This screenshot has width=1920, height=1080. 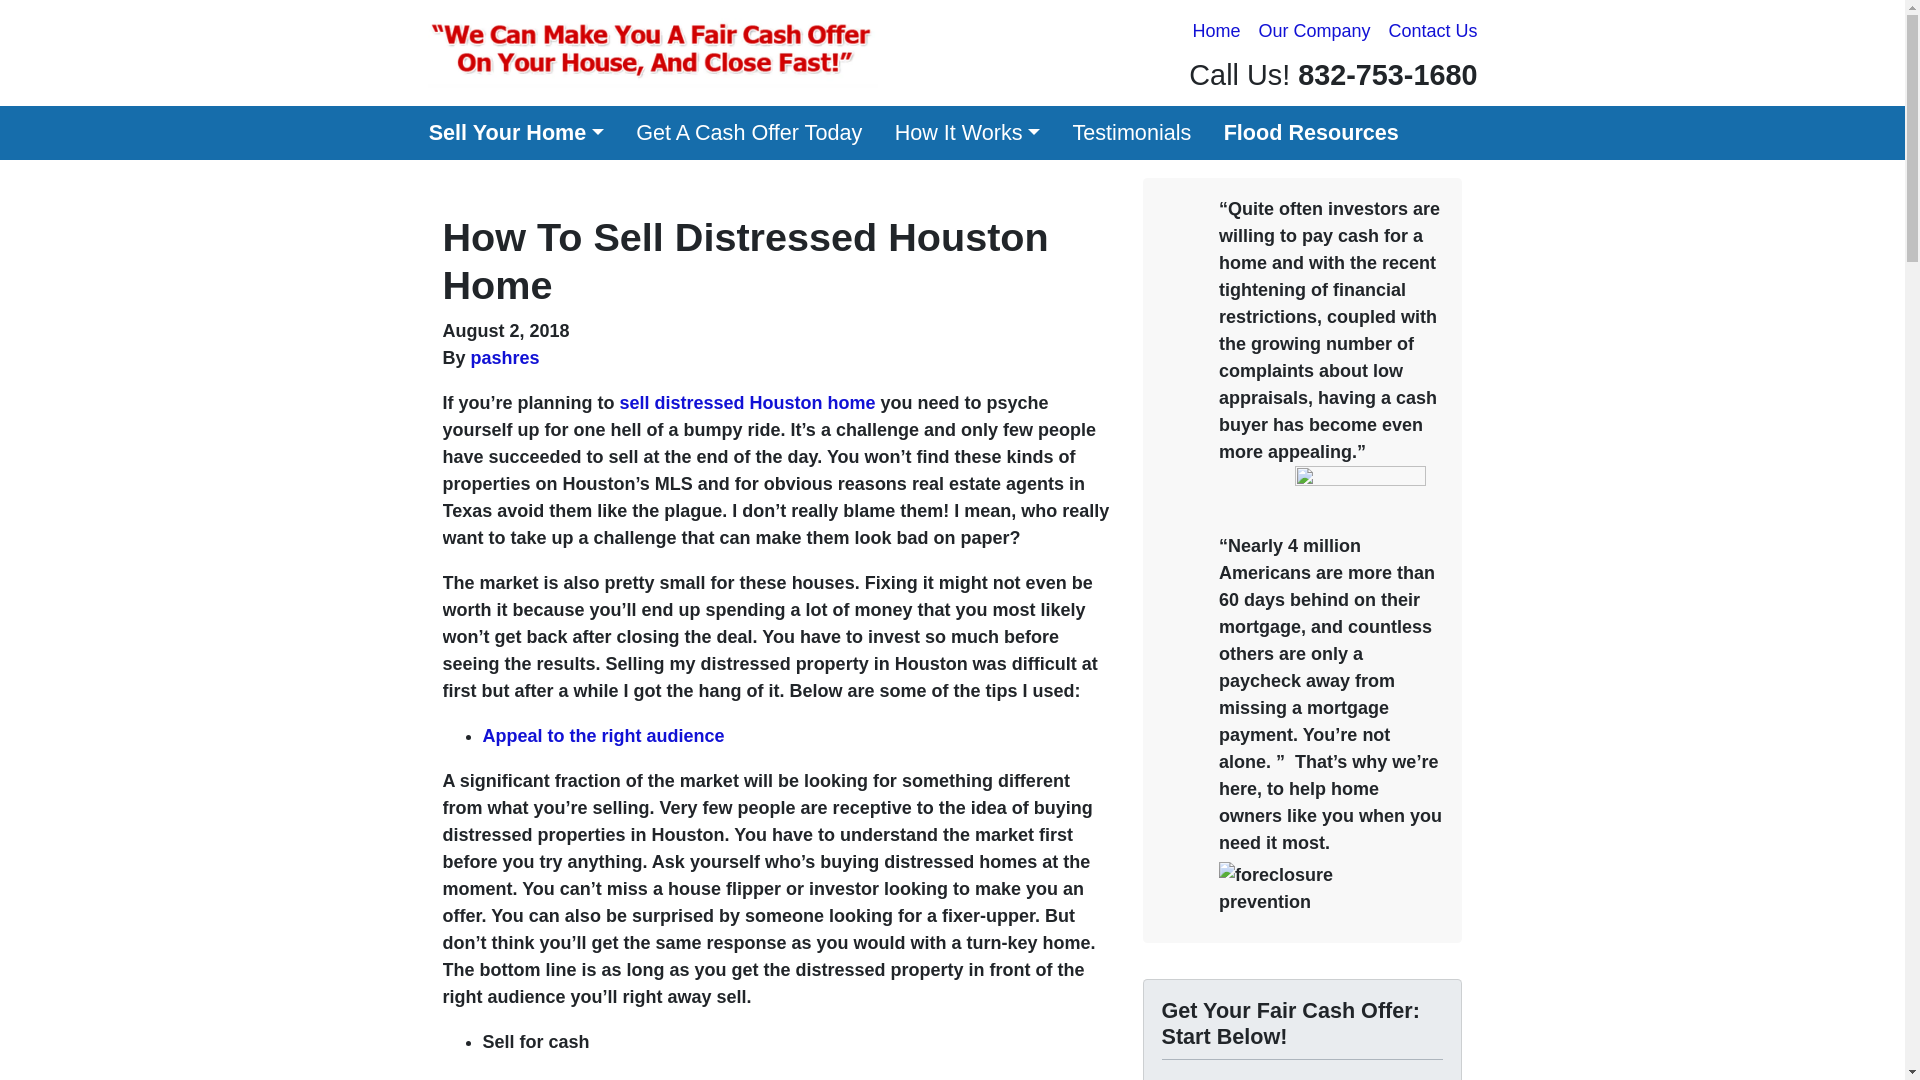 I want to click on Appeal to the right audience, so click(x=602, y=736).